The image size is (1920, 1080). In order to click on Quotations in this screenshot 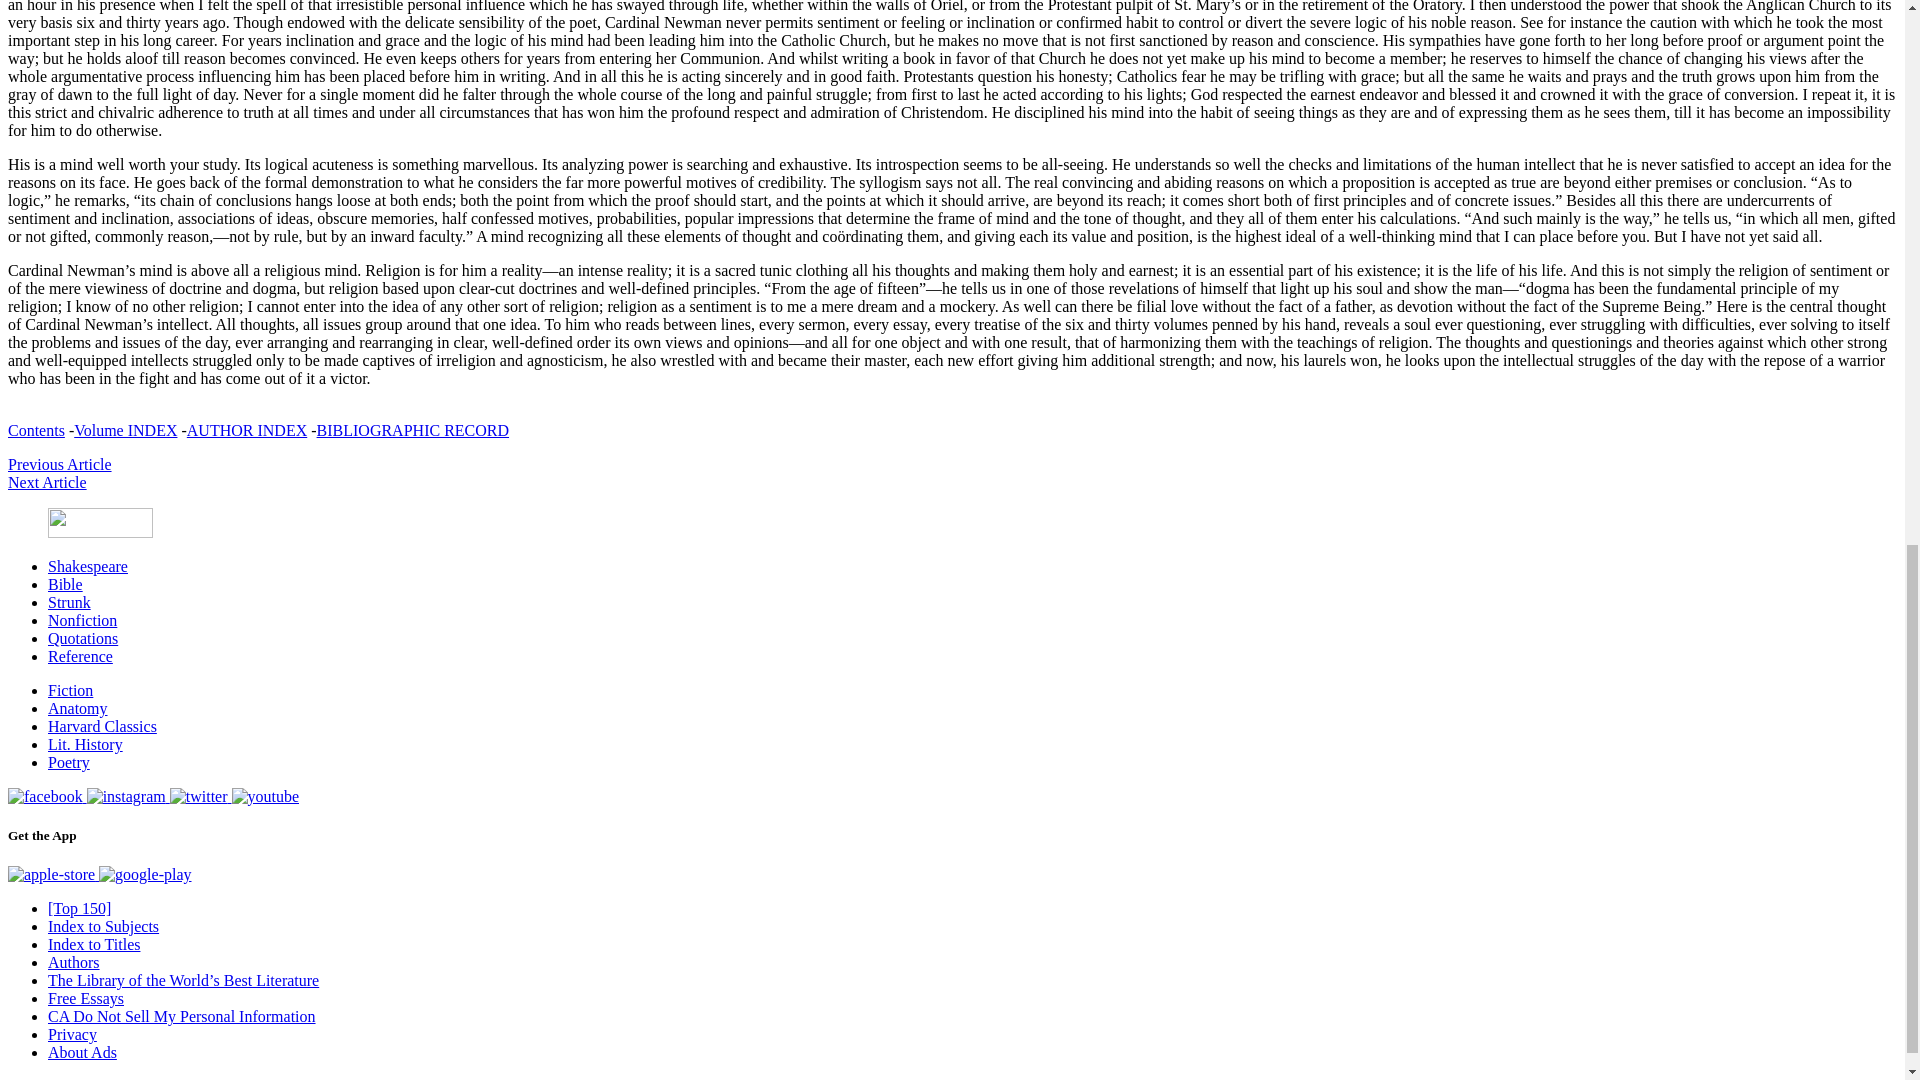, I will do `click(82, 638)`.